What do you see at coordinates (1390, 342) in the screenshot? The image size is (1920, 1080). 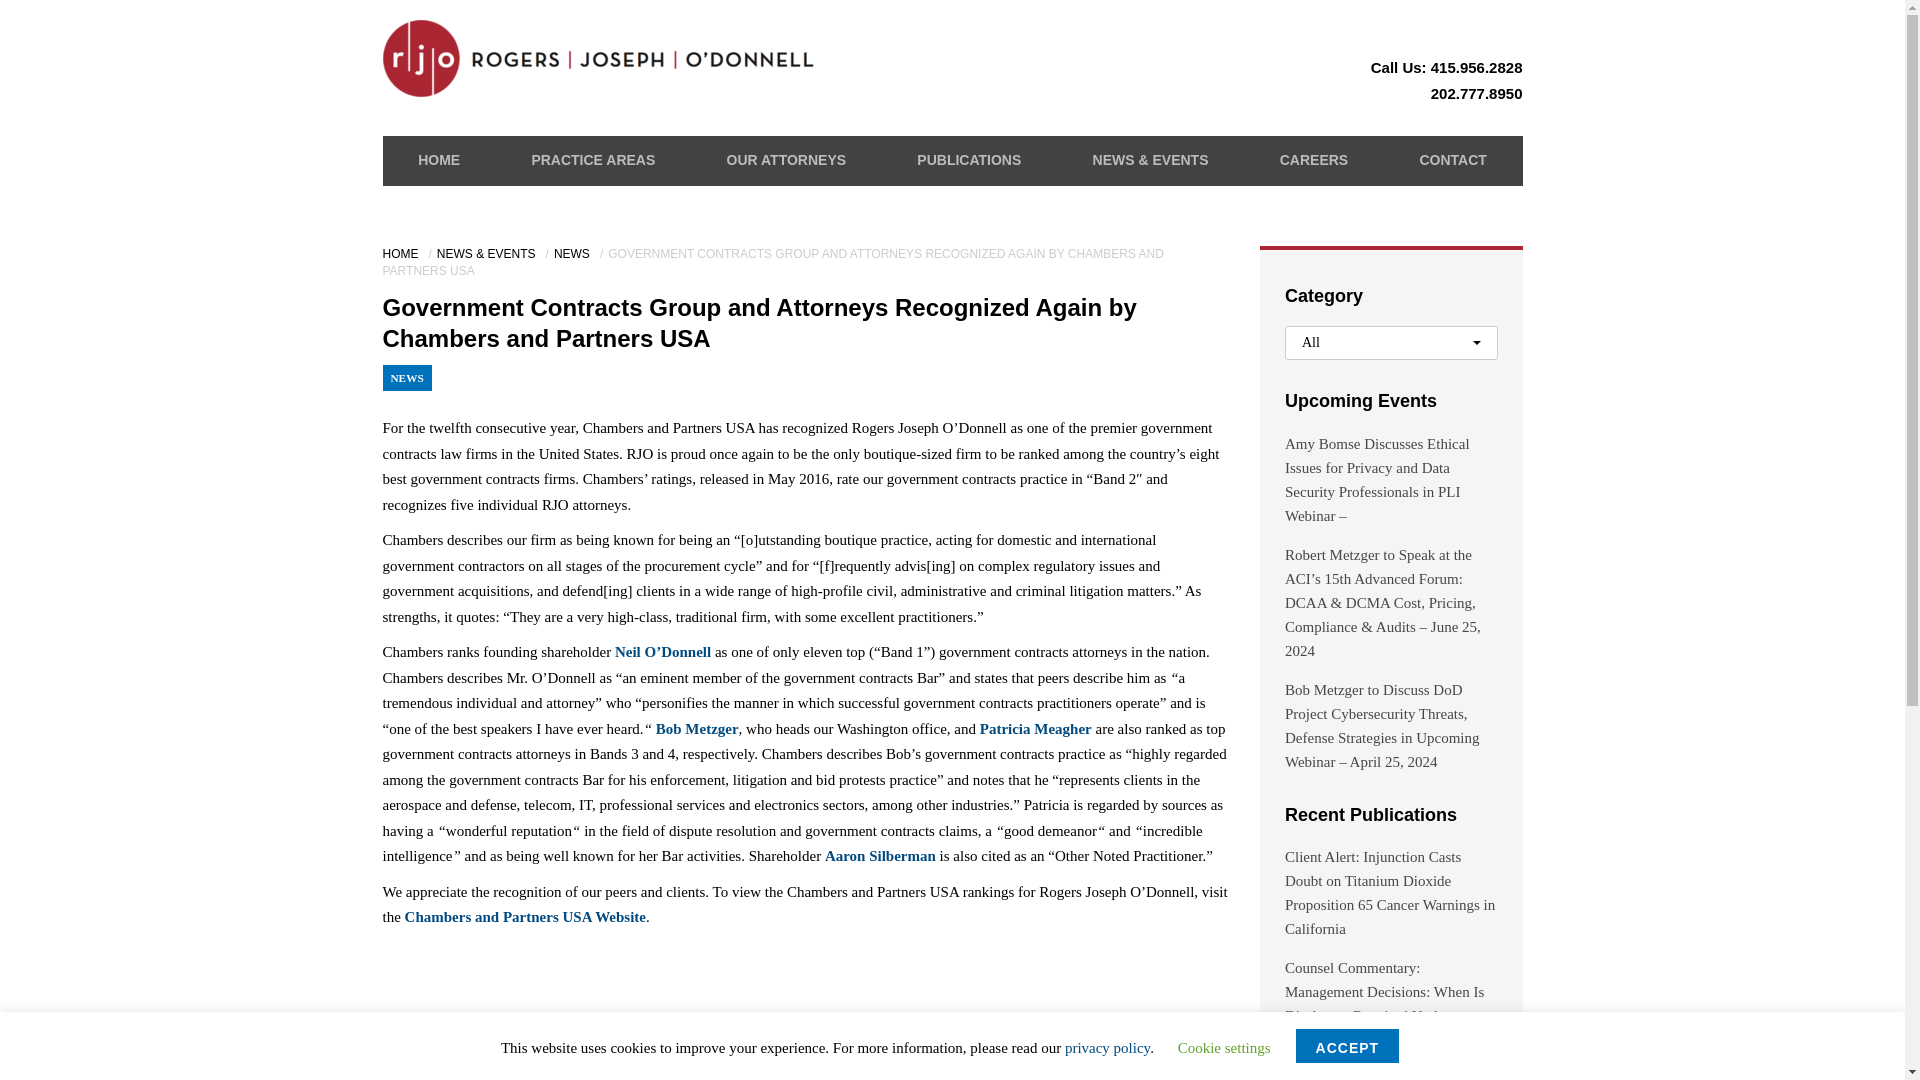 I see `All` at bounding box center [1390, 342].